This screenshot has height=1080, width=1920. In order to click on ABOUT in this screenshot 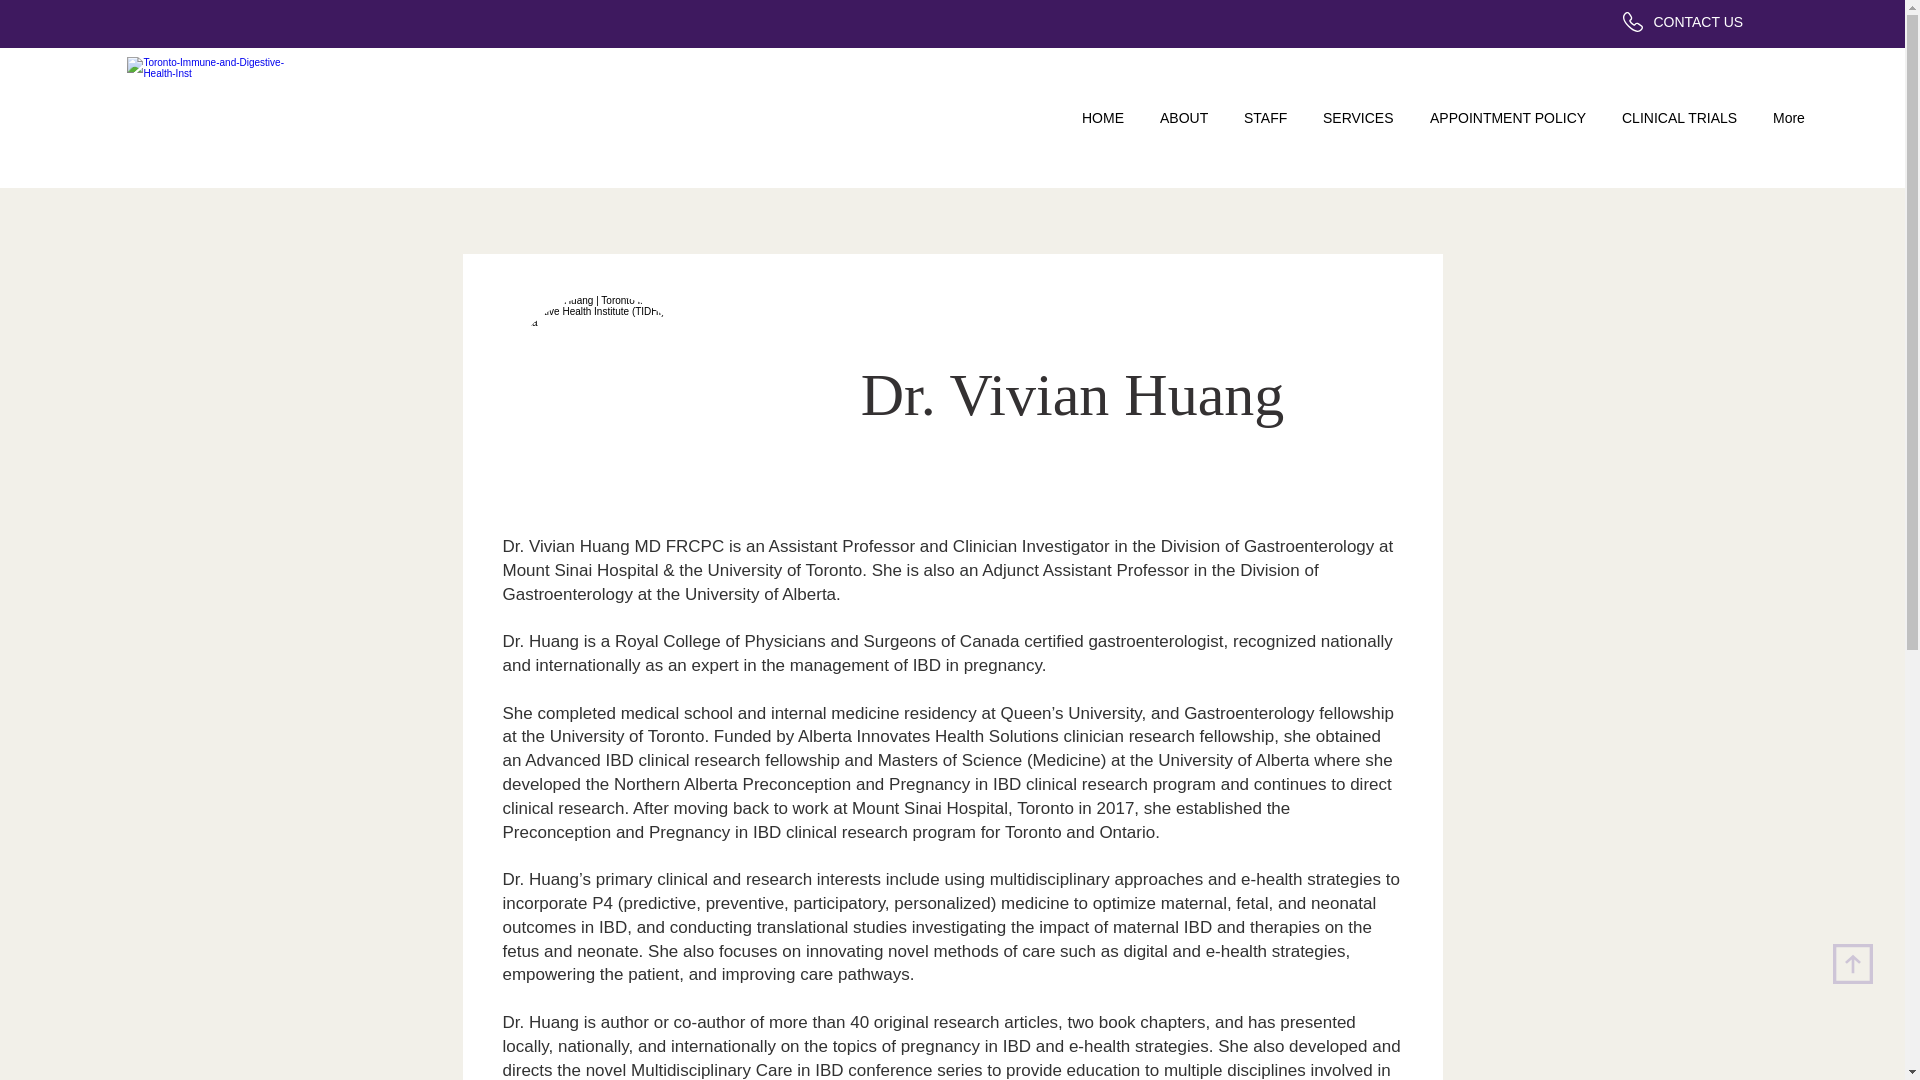, I will do `click(1186, 117)`.